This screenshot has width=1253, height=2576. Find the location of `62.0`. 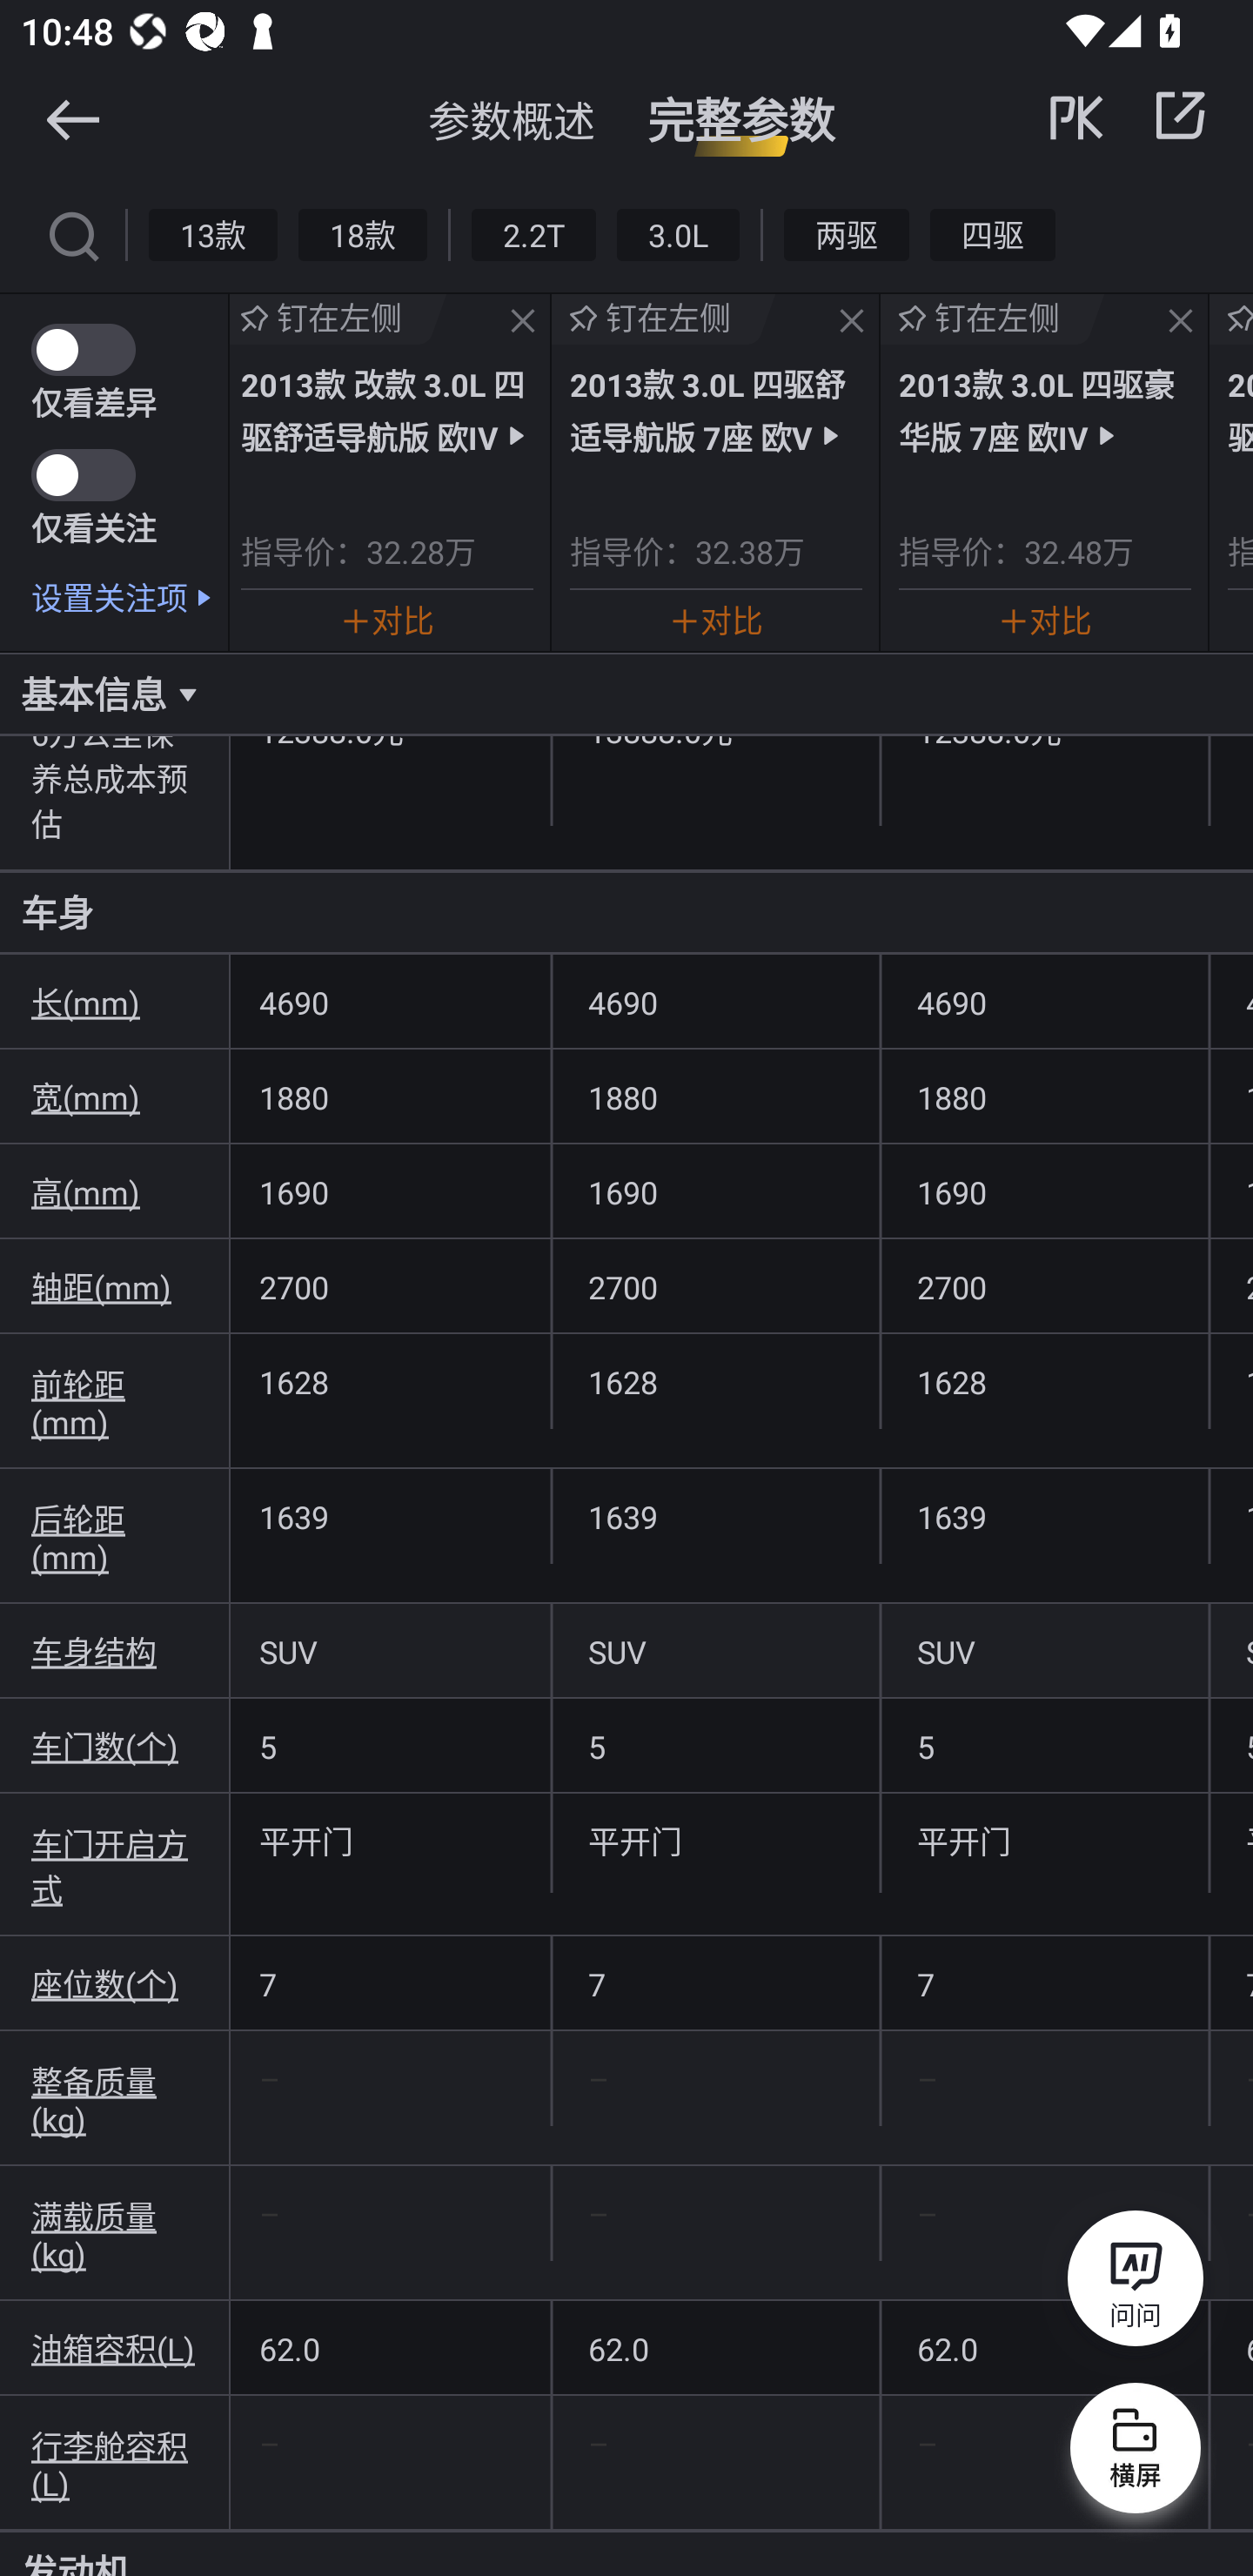

62.0 is located at coordinates (1044, 2348).